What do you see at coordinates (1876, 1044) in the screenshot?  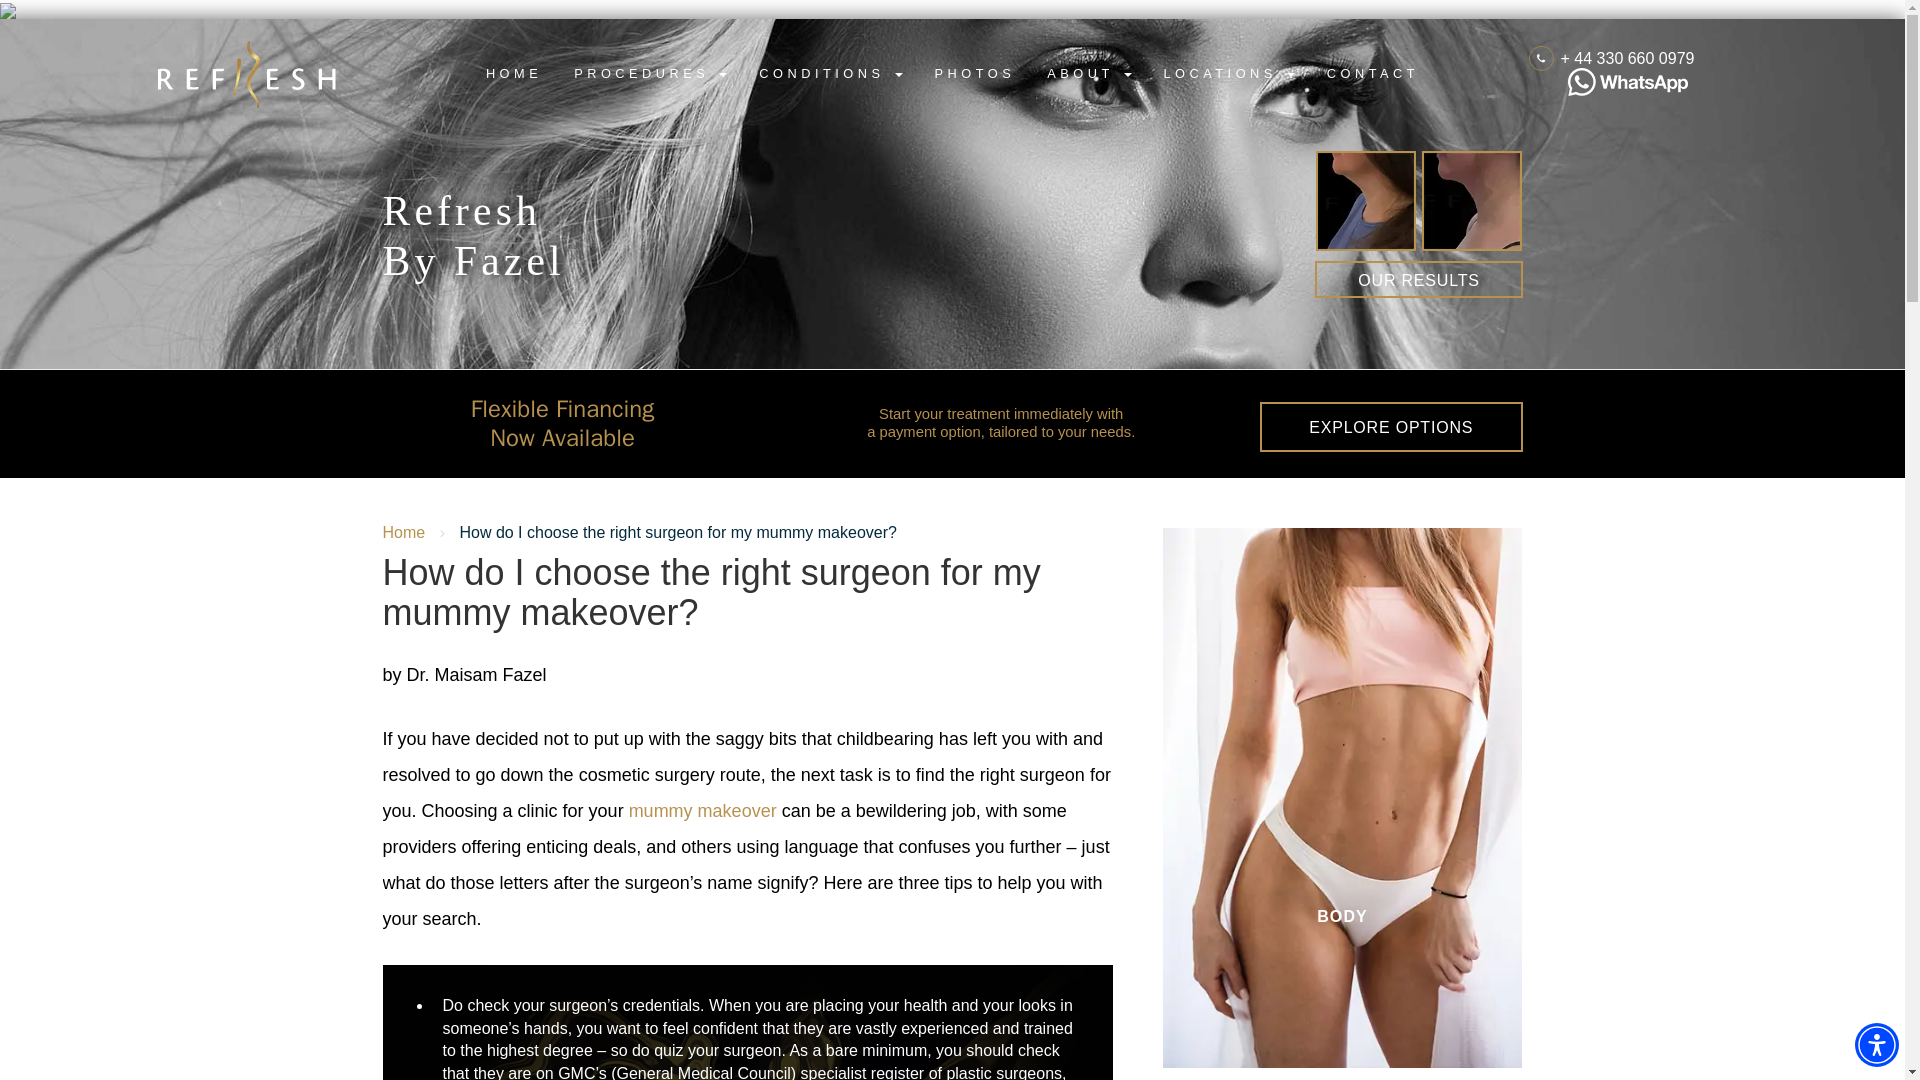 I see `Accessibility Menu` at bounding box center [1876, 1044].